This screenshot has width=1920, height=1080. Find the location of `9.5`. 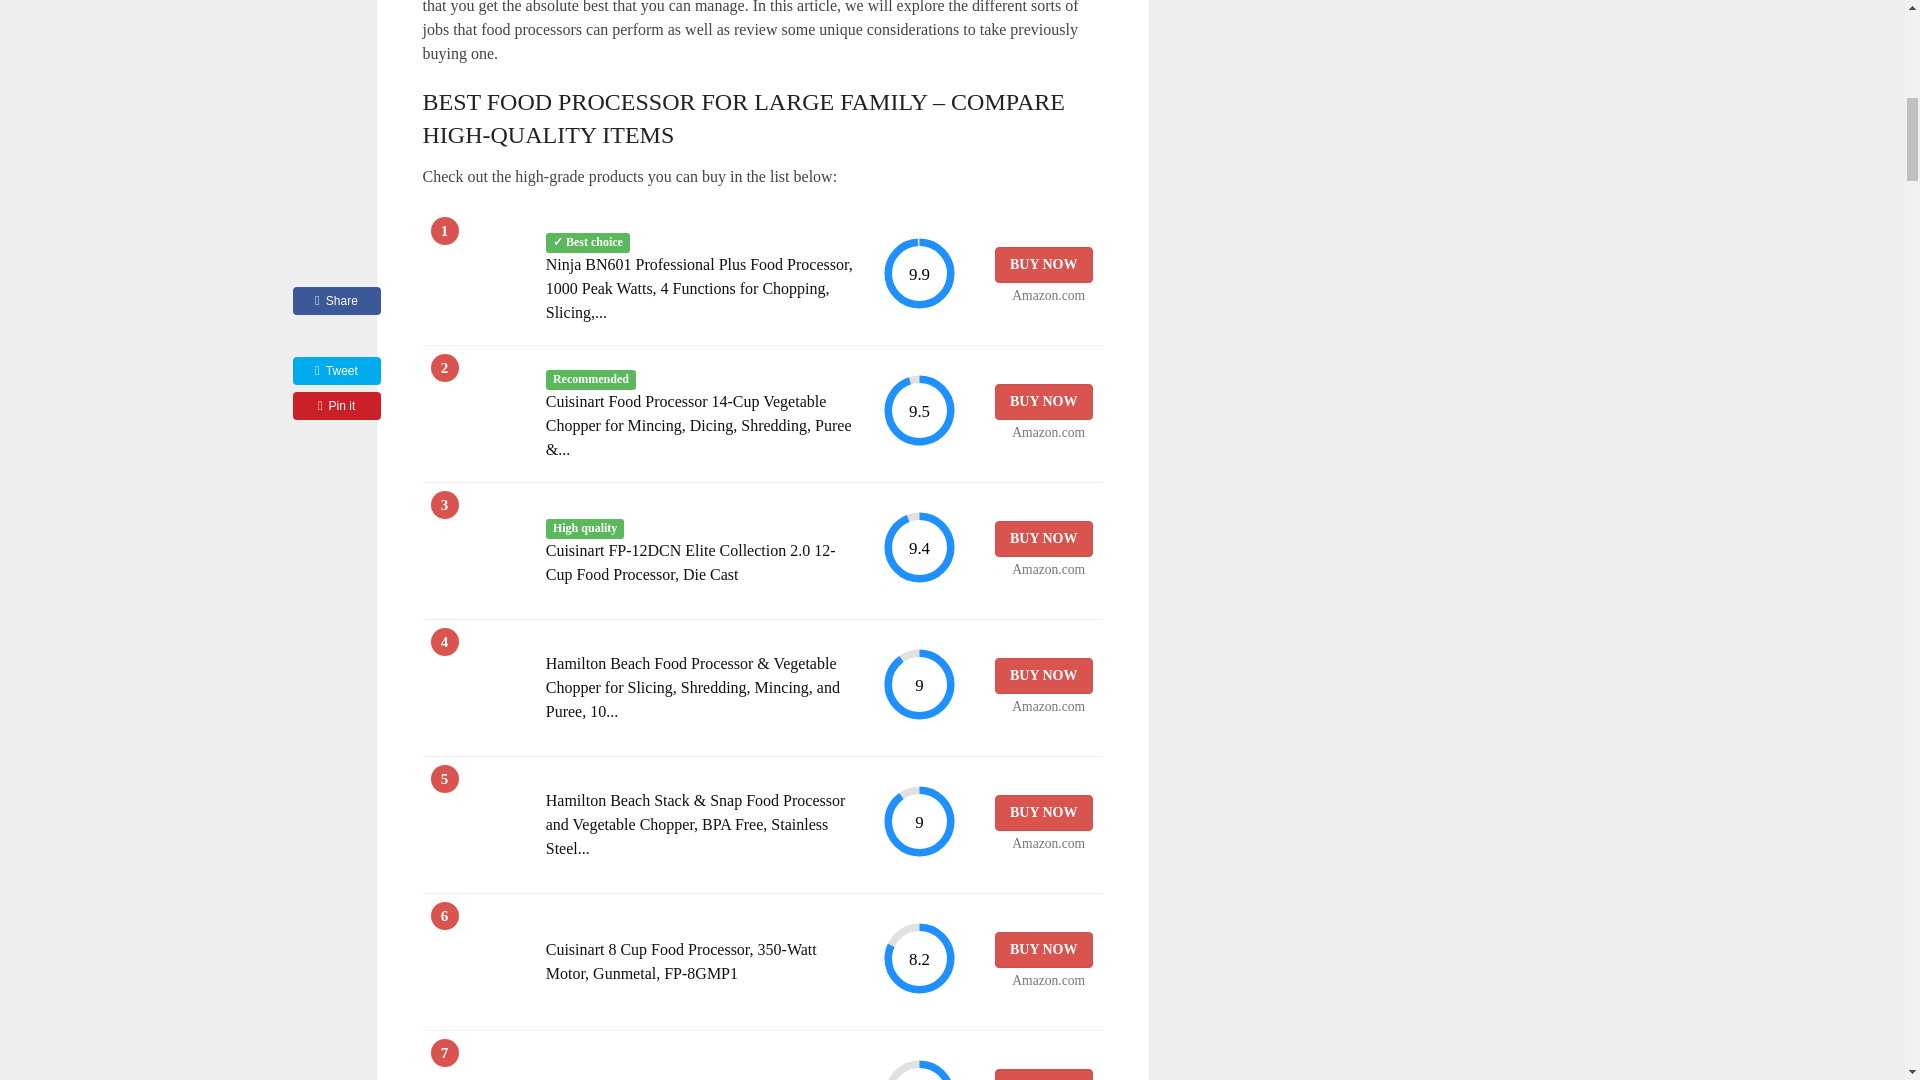

9.5 is located at coordinates (918, 410).